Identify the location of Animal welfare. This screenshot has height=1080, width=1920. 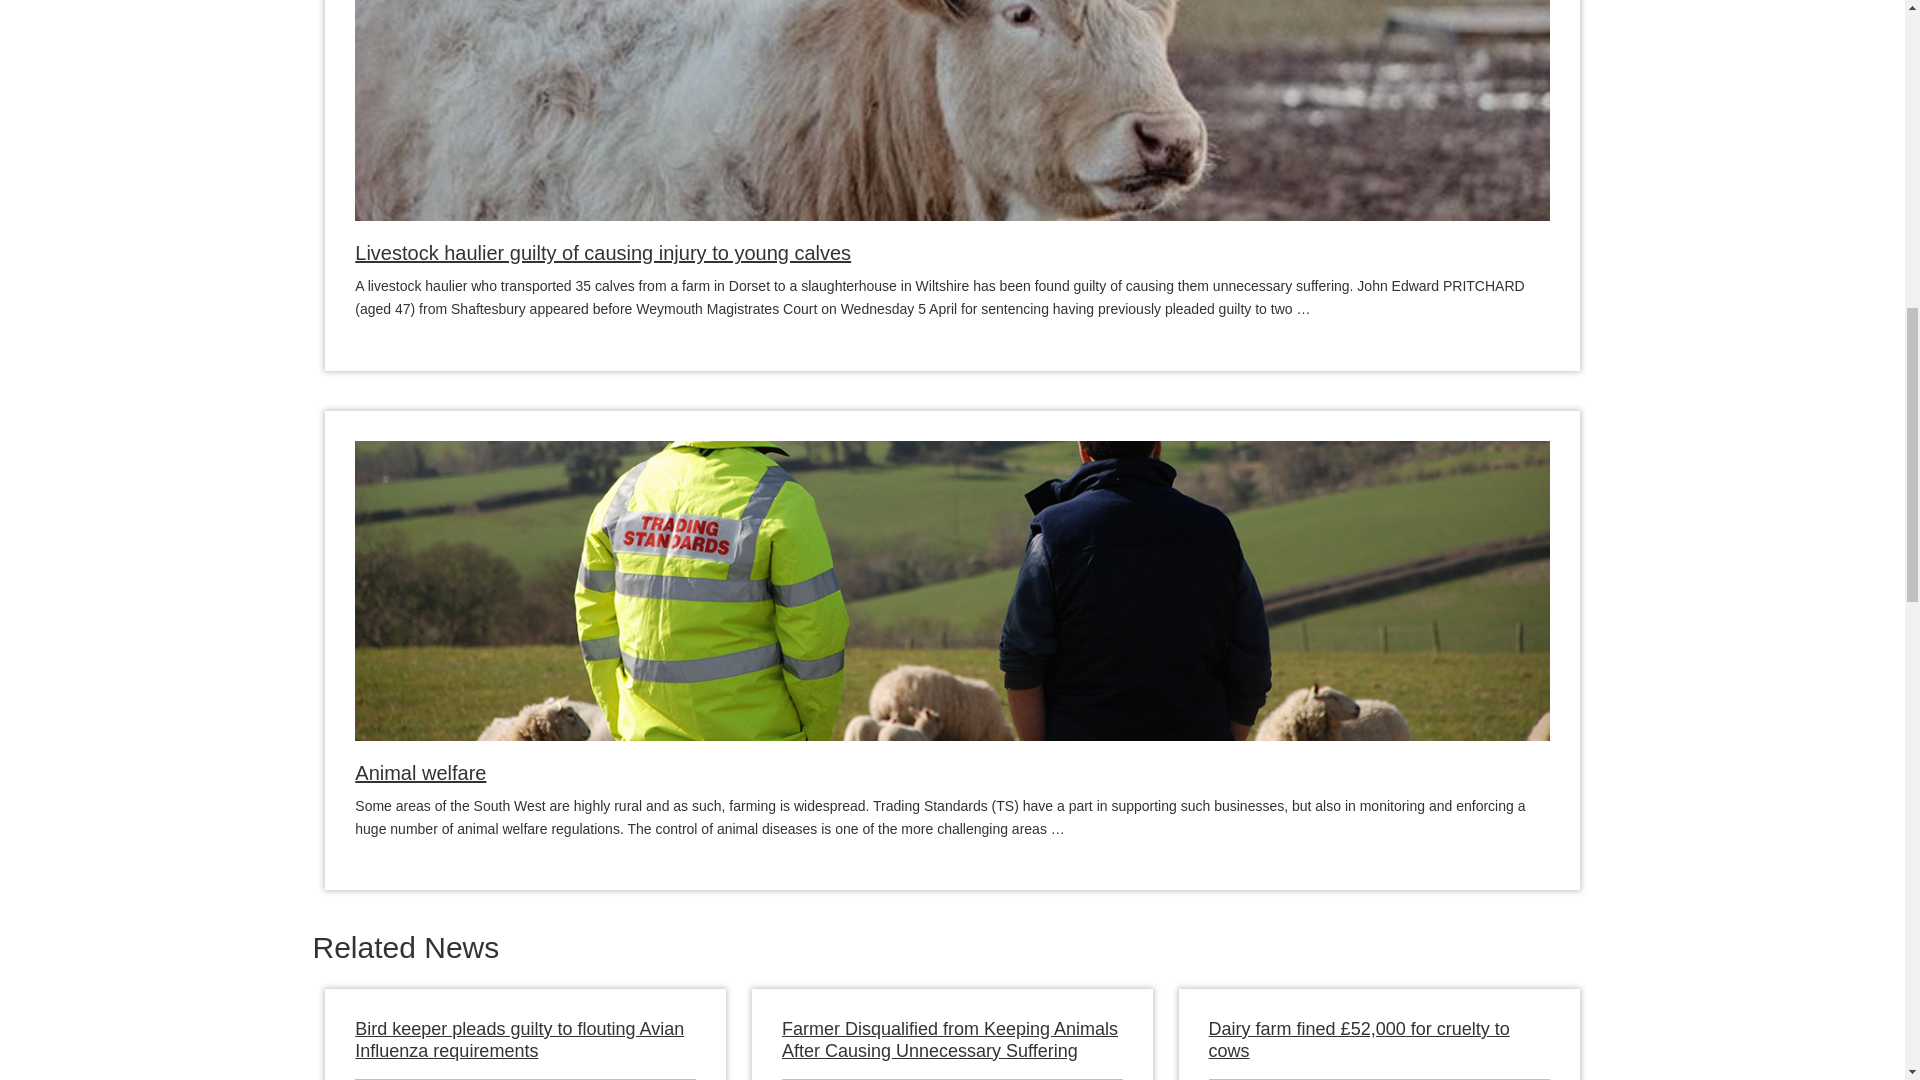
(420, 773).